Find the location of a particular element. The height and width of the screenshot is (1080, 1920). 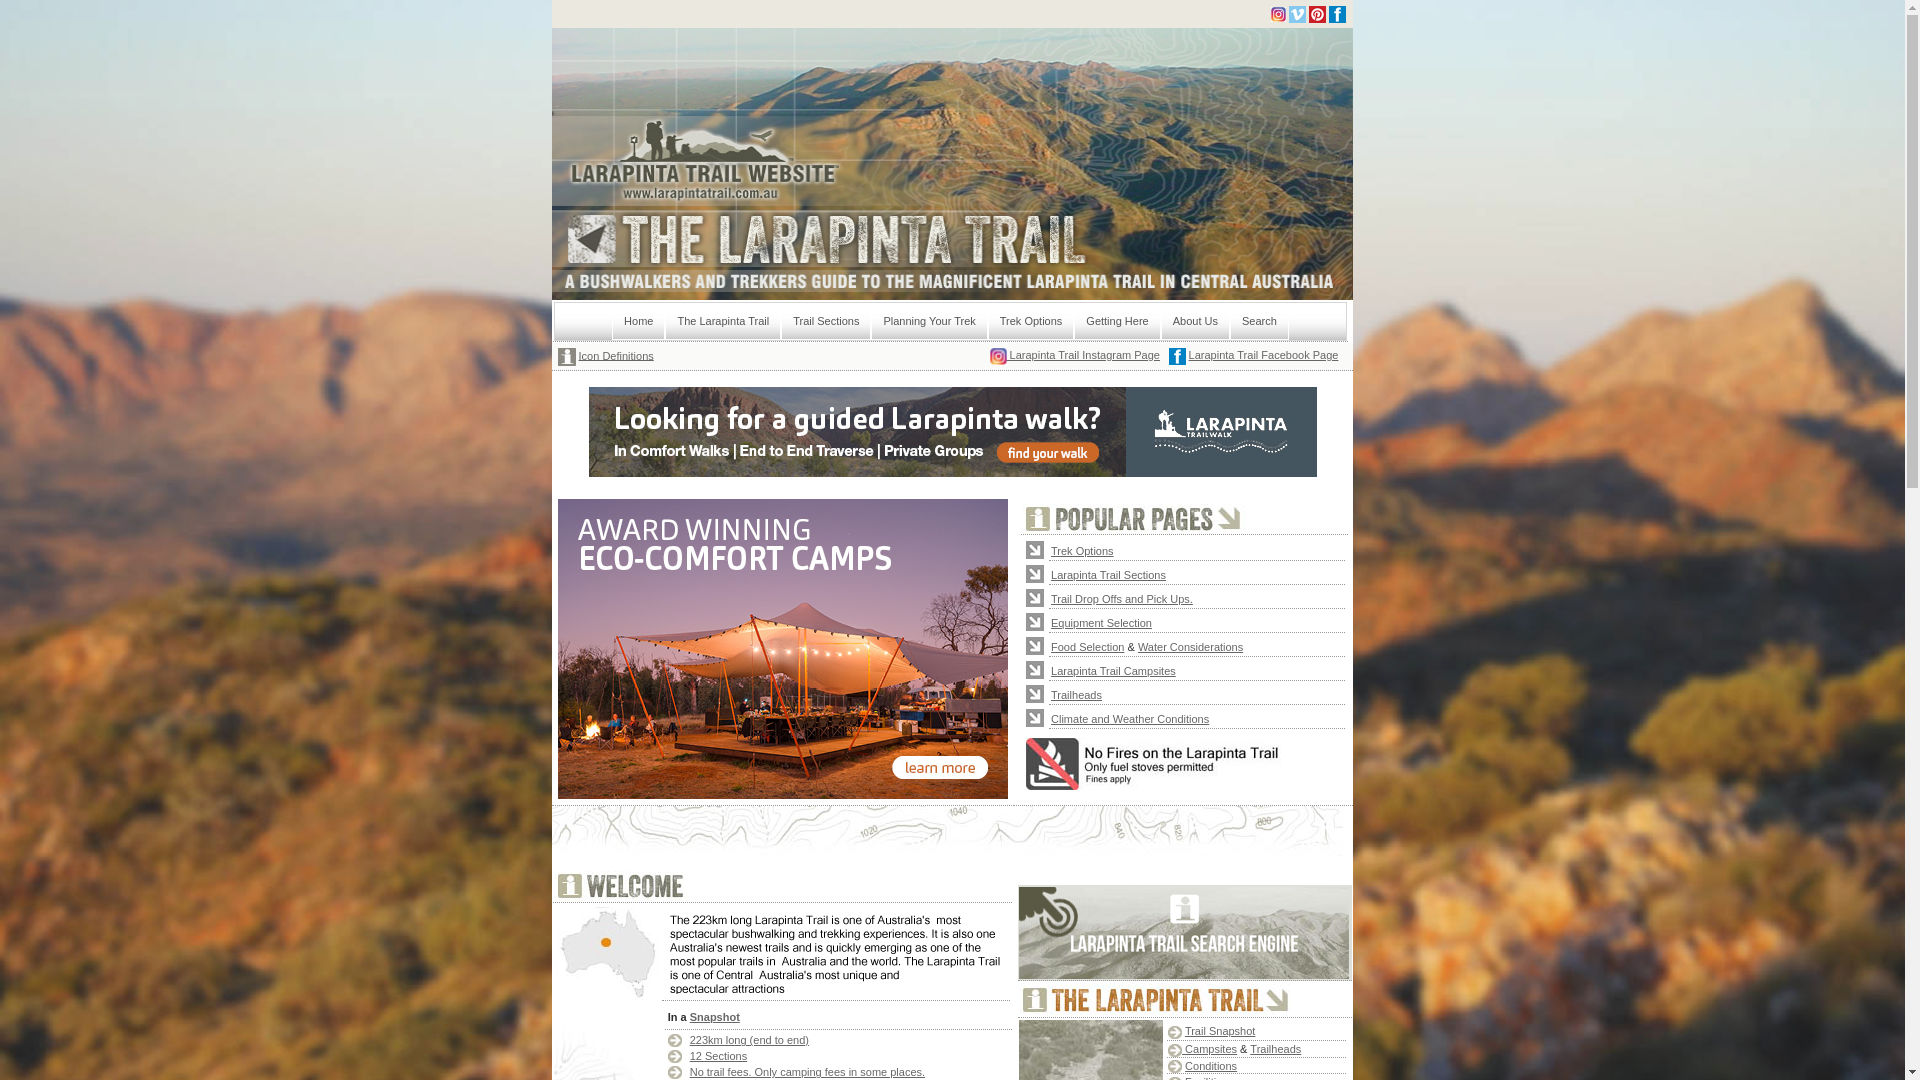

Search is located at coordinates (1260, 322).